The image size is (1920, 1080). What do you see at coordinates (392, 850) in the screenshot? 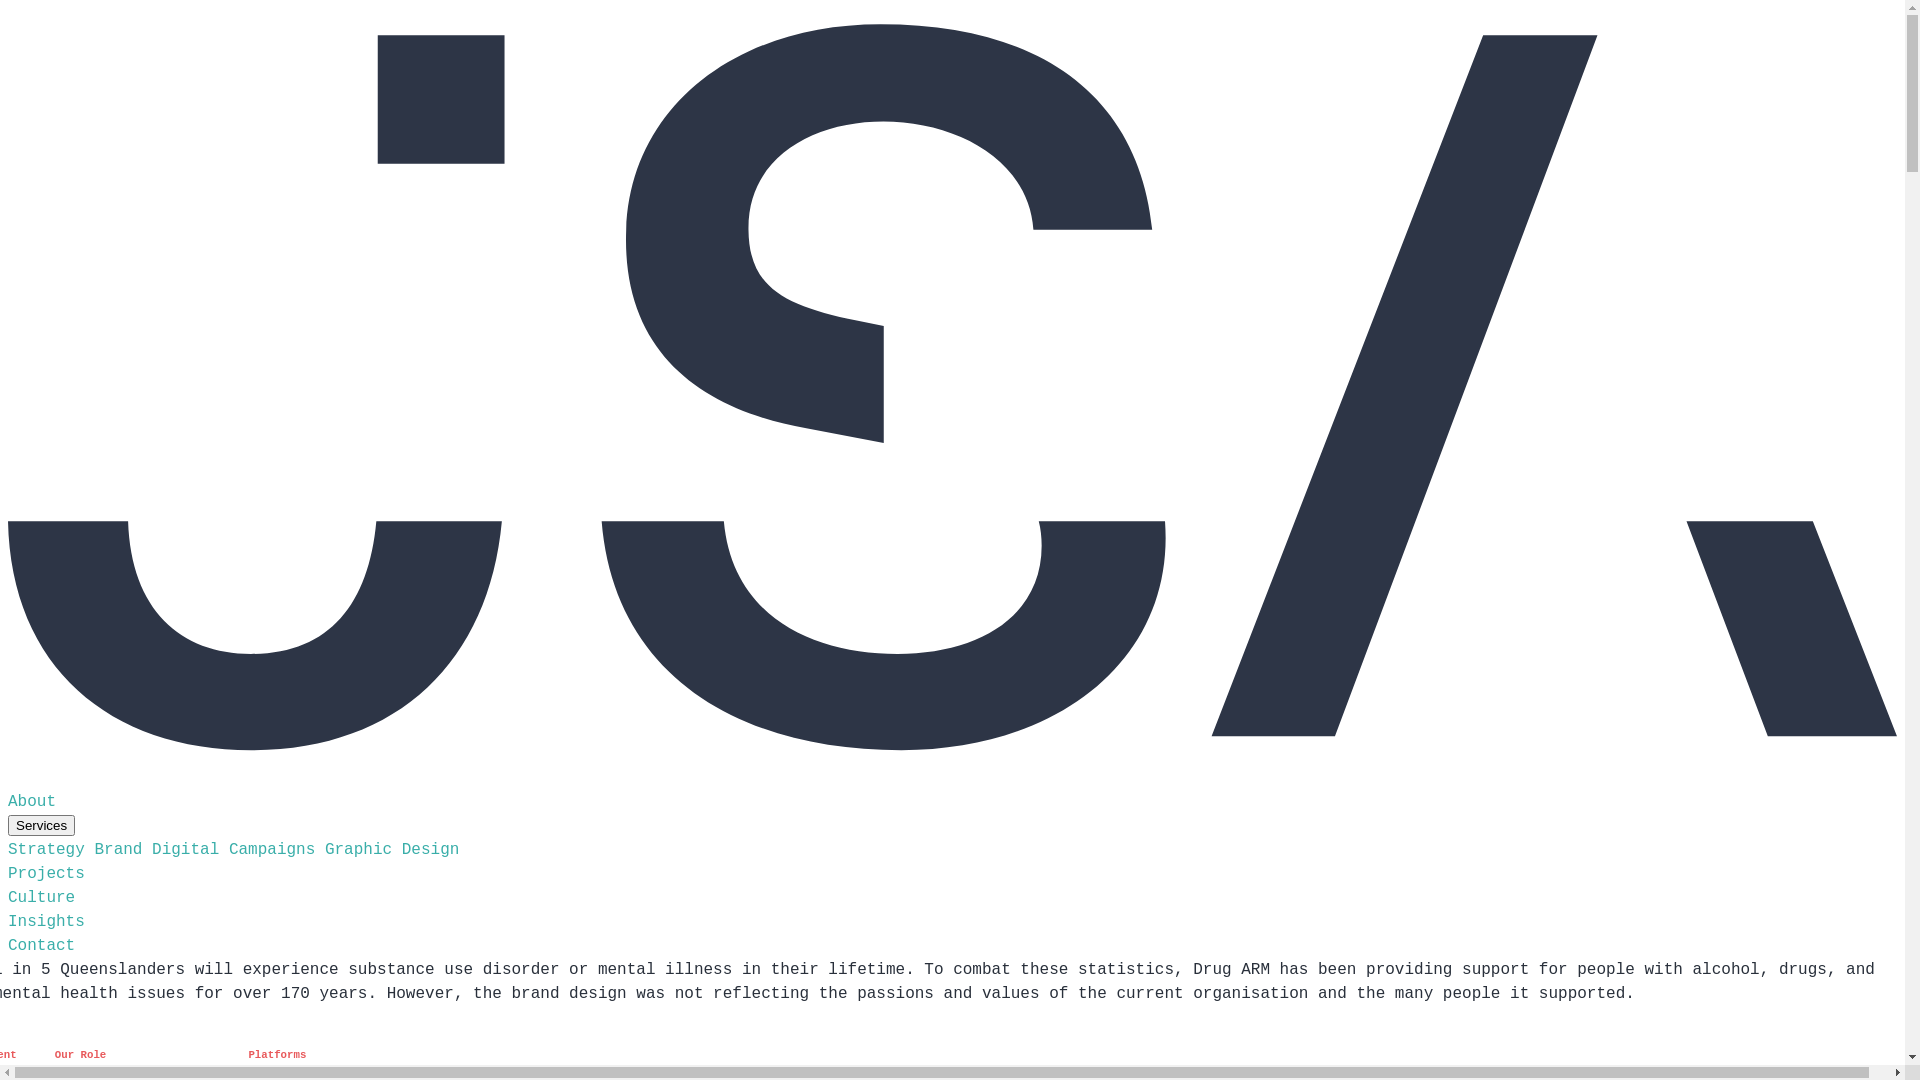
I see `Graphic Design` at bounding box center [392, 850].